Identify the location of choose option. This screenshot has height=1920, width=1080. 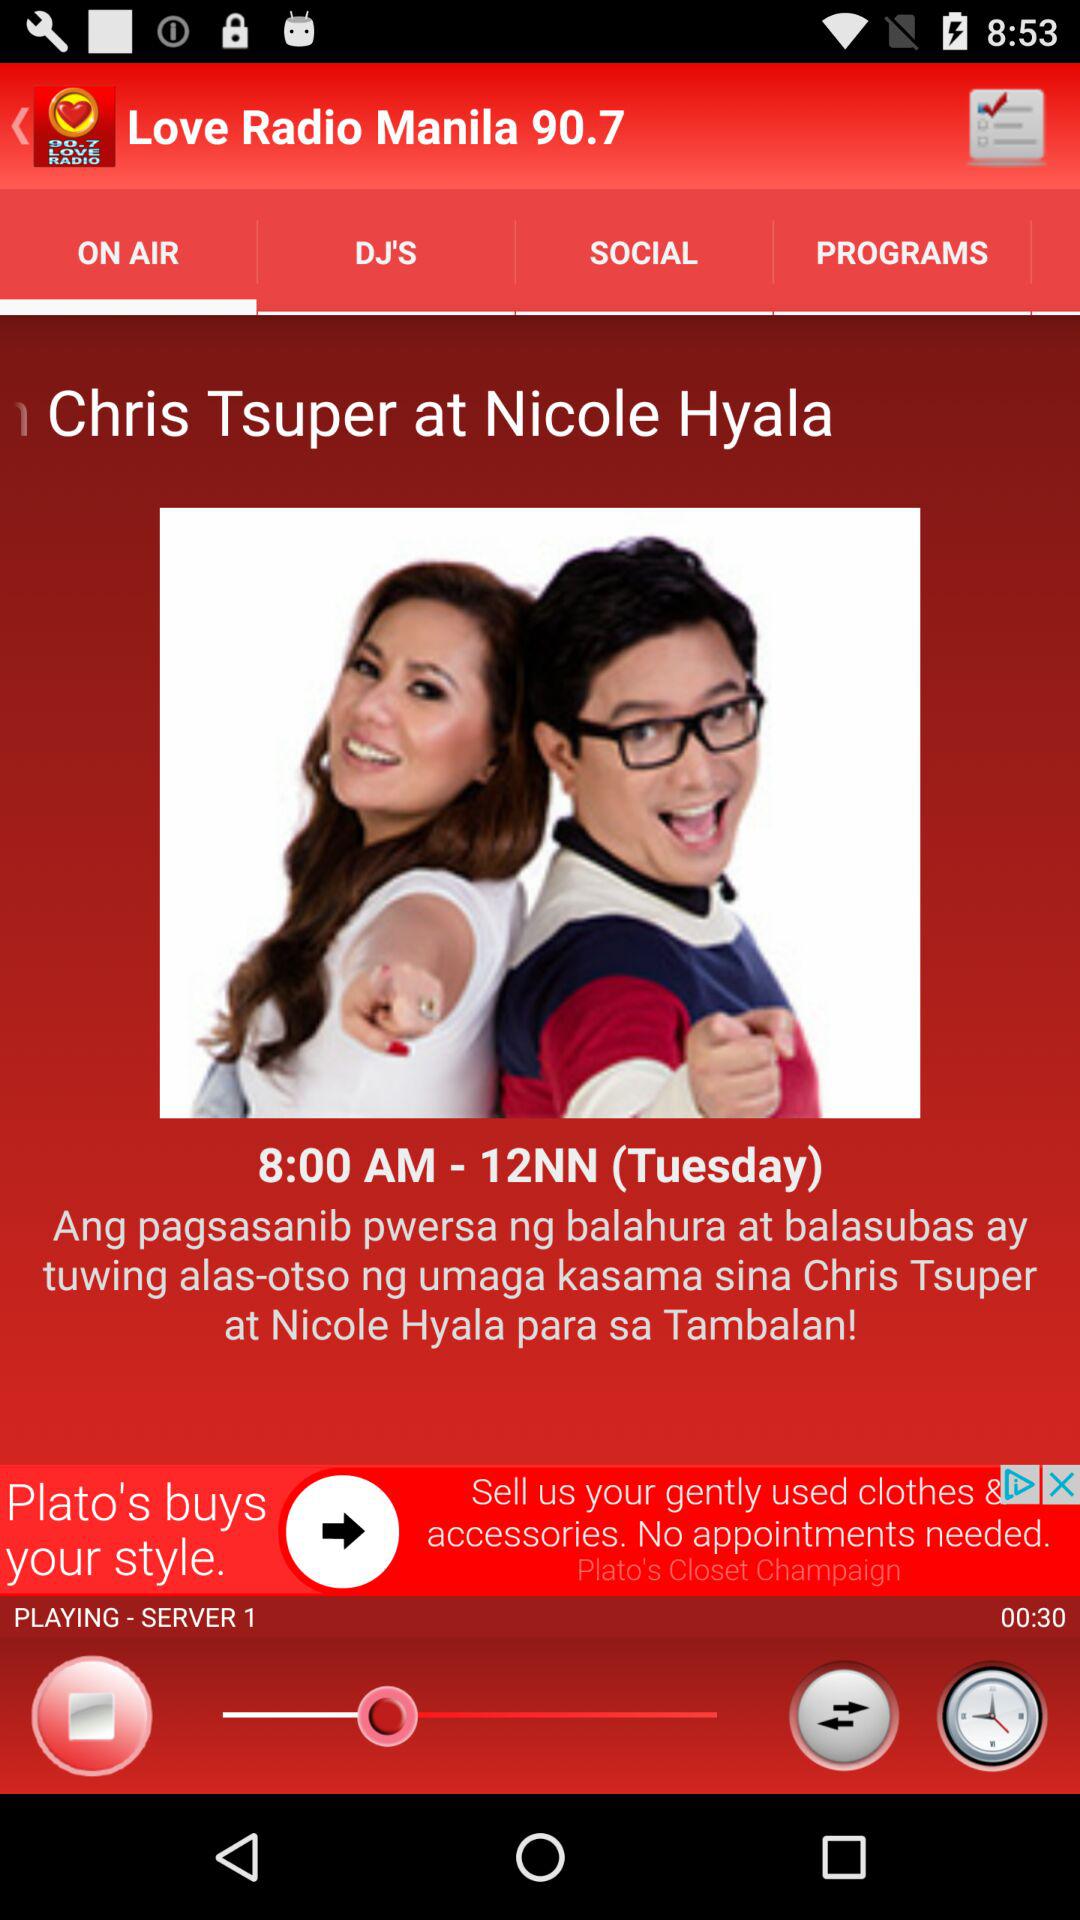
(844, 1715).